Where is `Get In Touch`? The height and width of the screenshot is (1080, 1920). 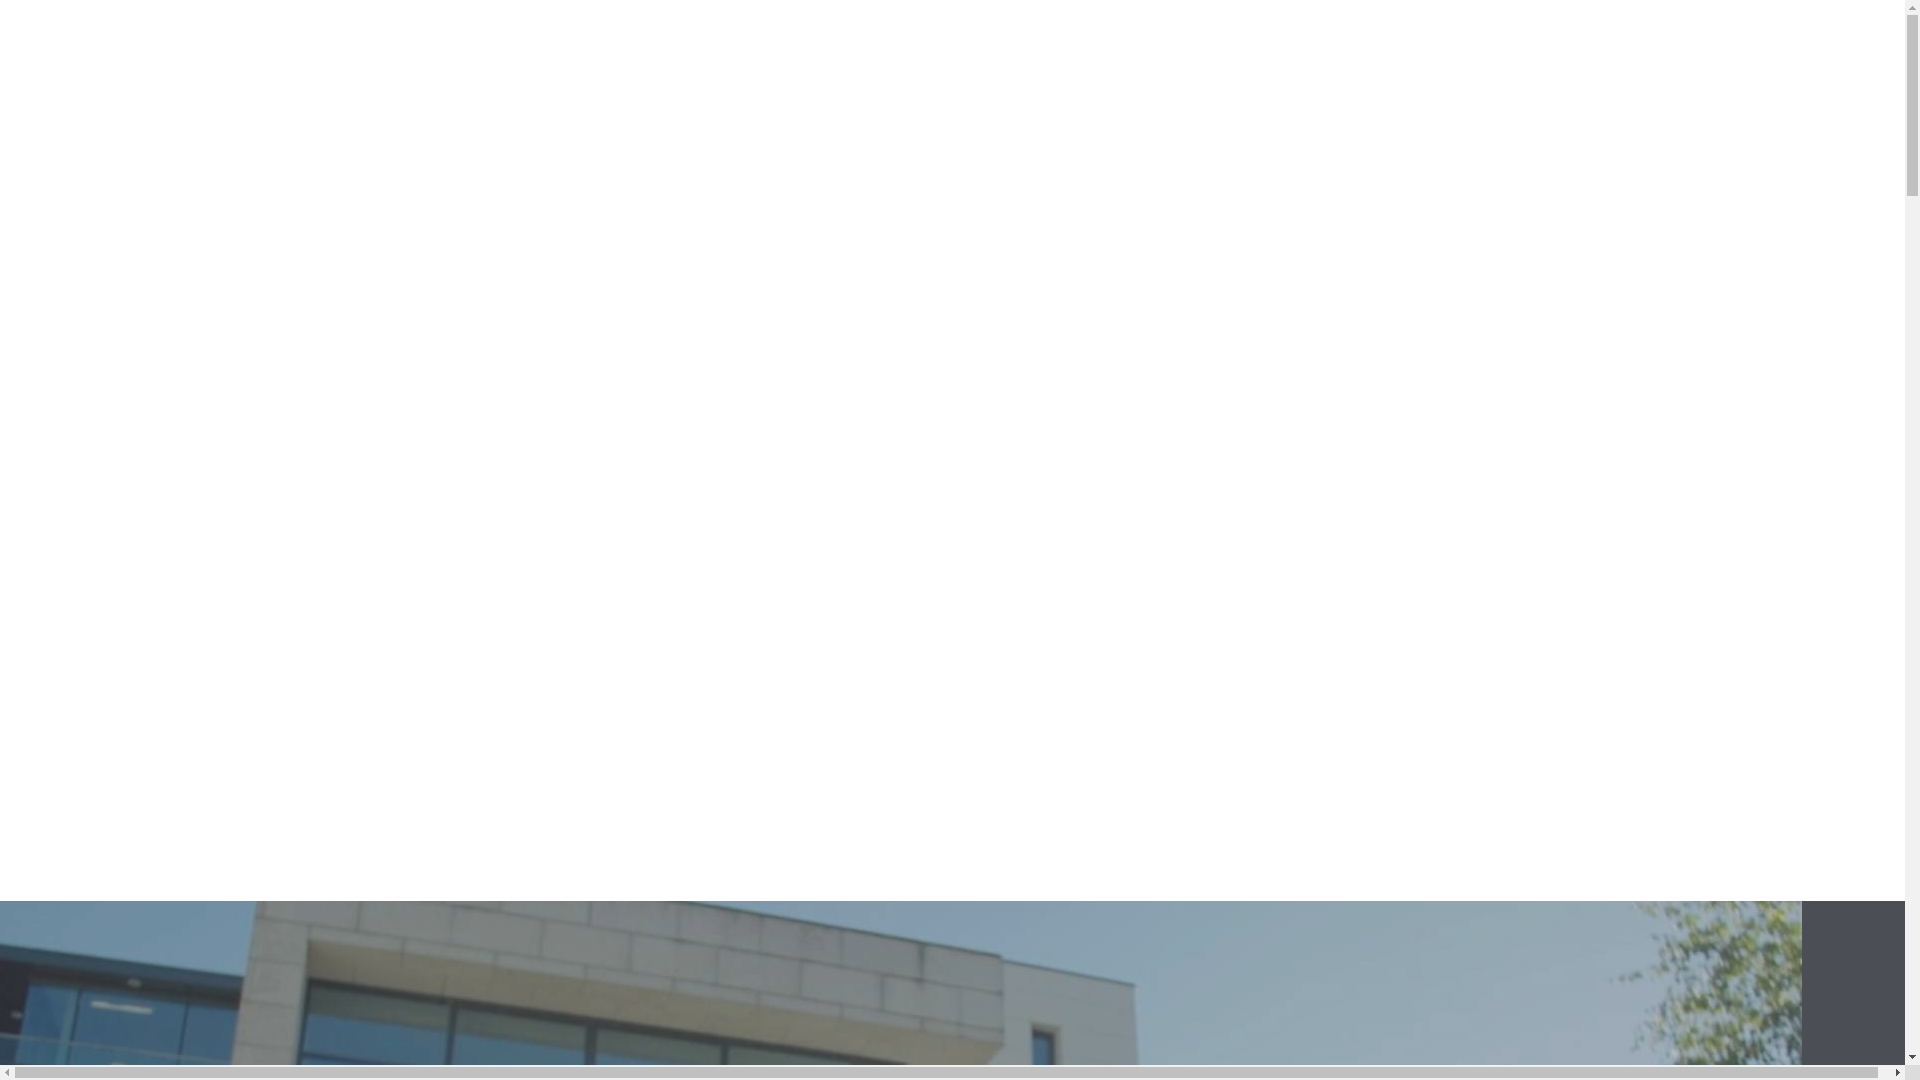 Get In Touch is located at coordinates (1344, 142).